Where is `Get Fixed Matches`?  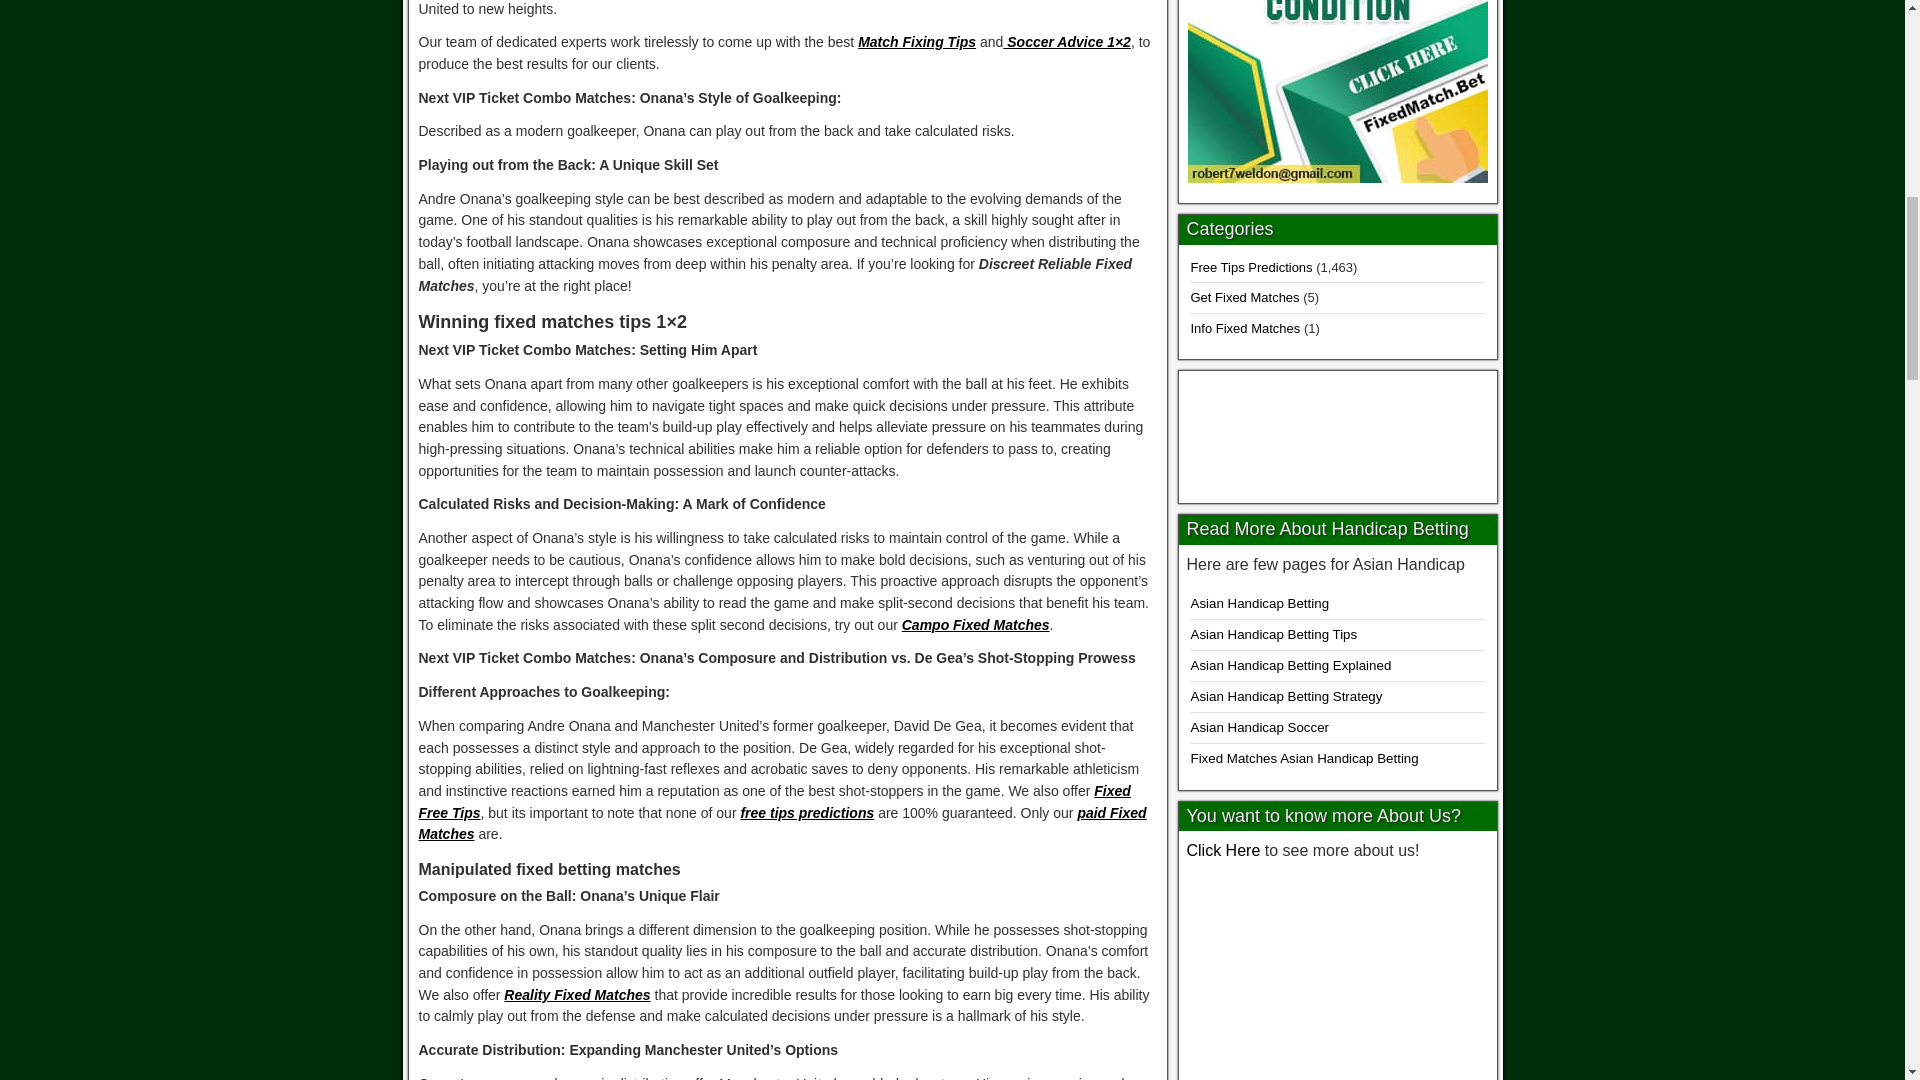
Get Fixed Matches is located at coordinates (1244, 297).